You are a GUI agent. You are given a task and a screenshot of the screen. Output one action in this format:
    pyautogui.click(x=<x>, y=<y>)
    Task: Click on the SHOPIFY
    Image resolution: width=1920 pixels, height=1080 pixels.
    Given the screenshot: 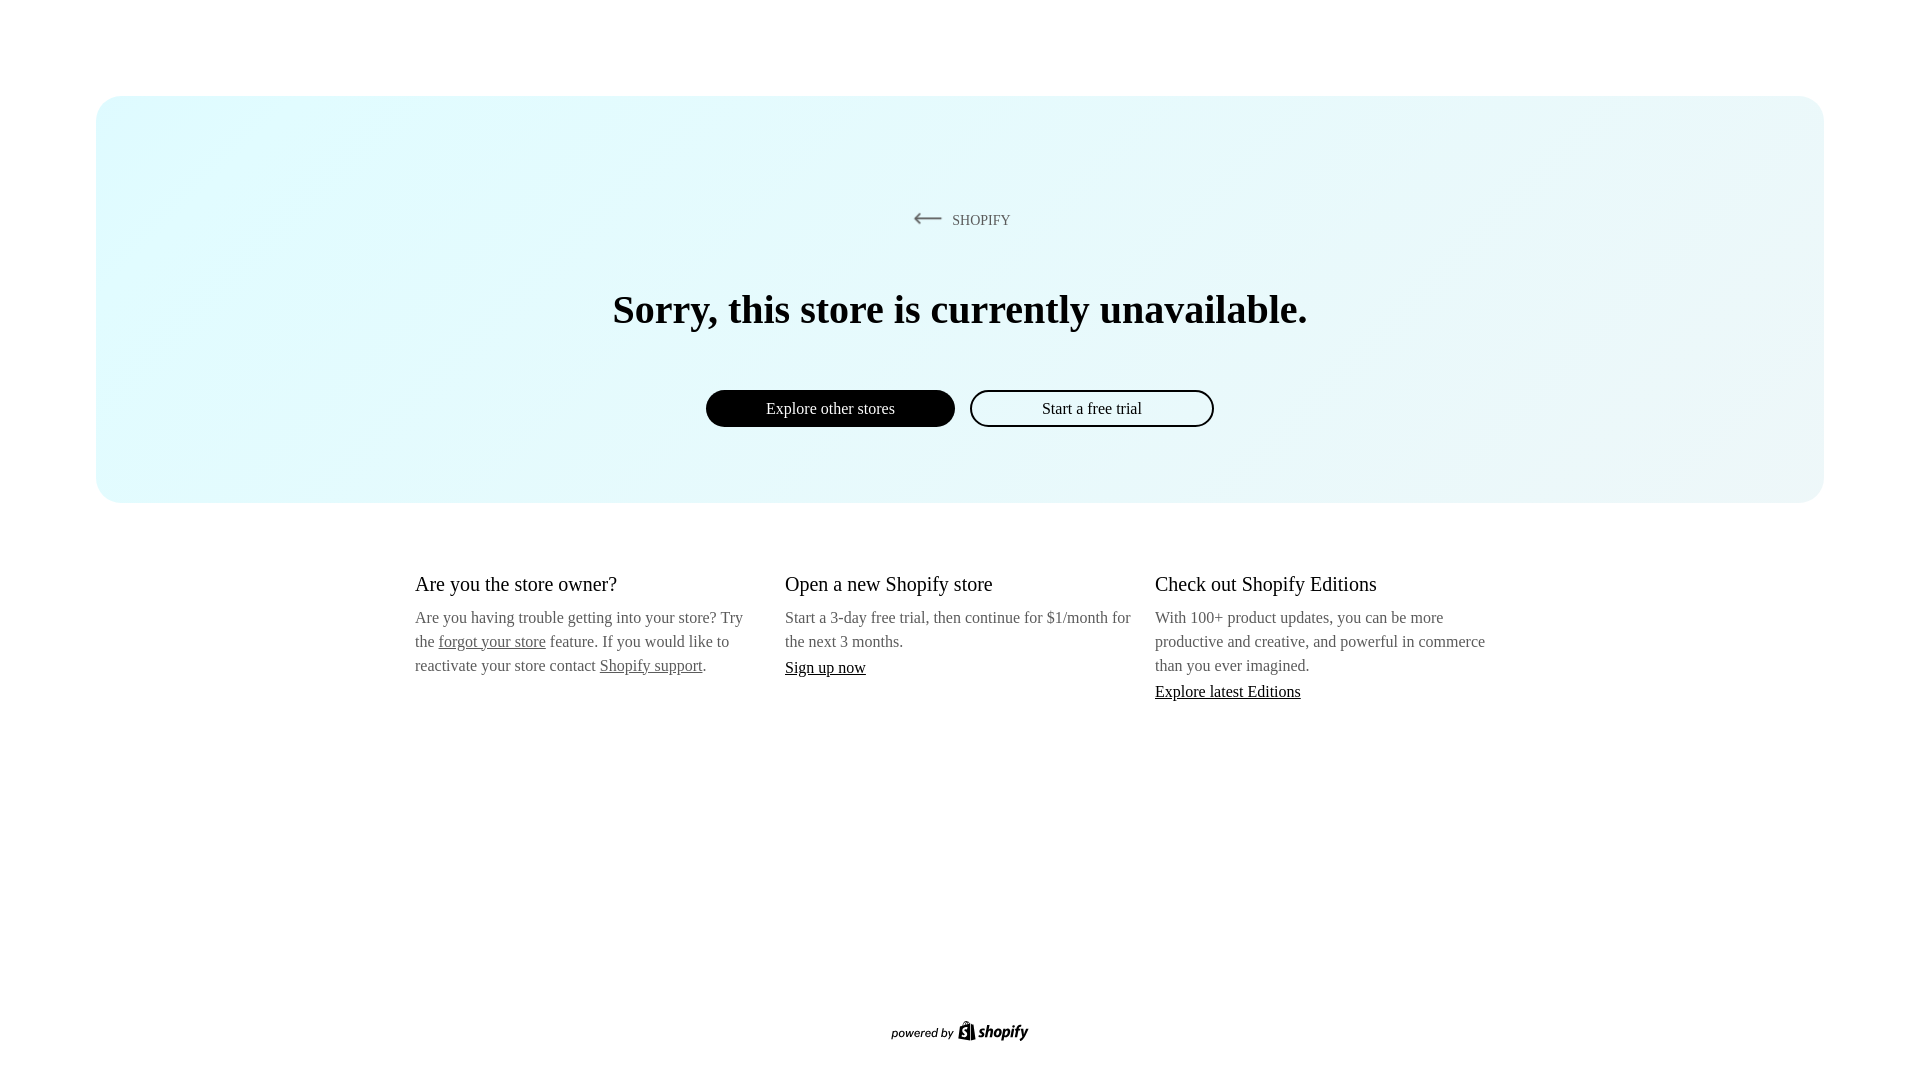 What is the action you would take?
    pyautogui.click(x=958, y=219)
    